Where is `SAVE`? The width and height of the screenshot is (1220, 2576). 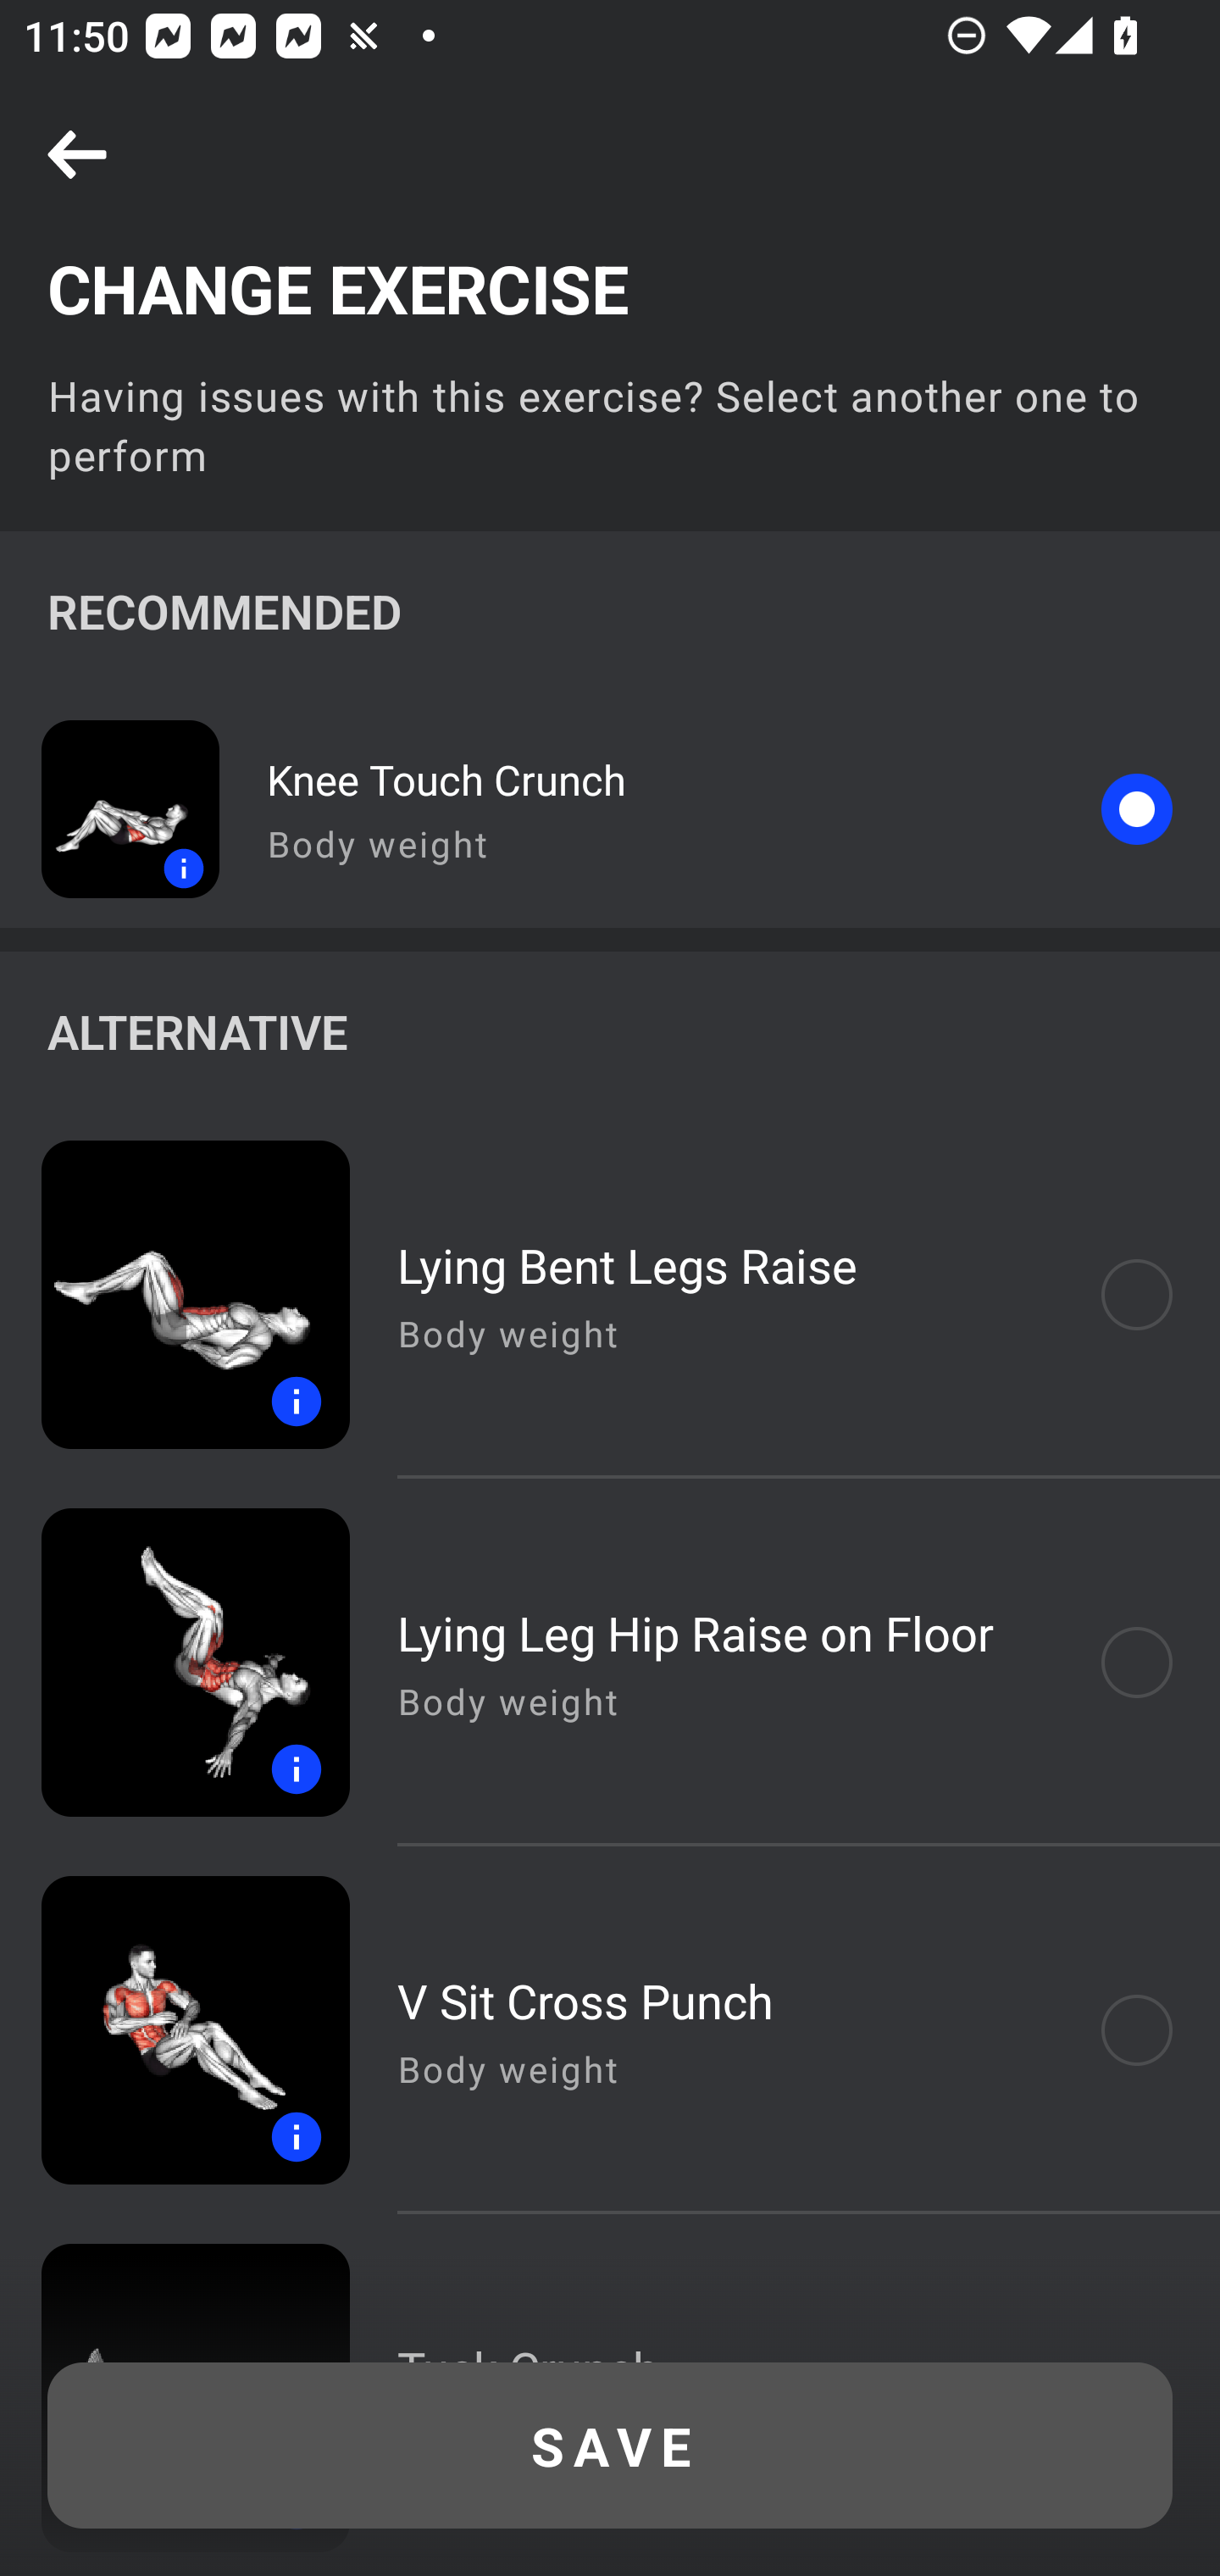
SAVE is located at coordinates (610, 2446).